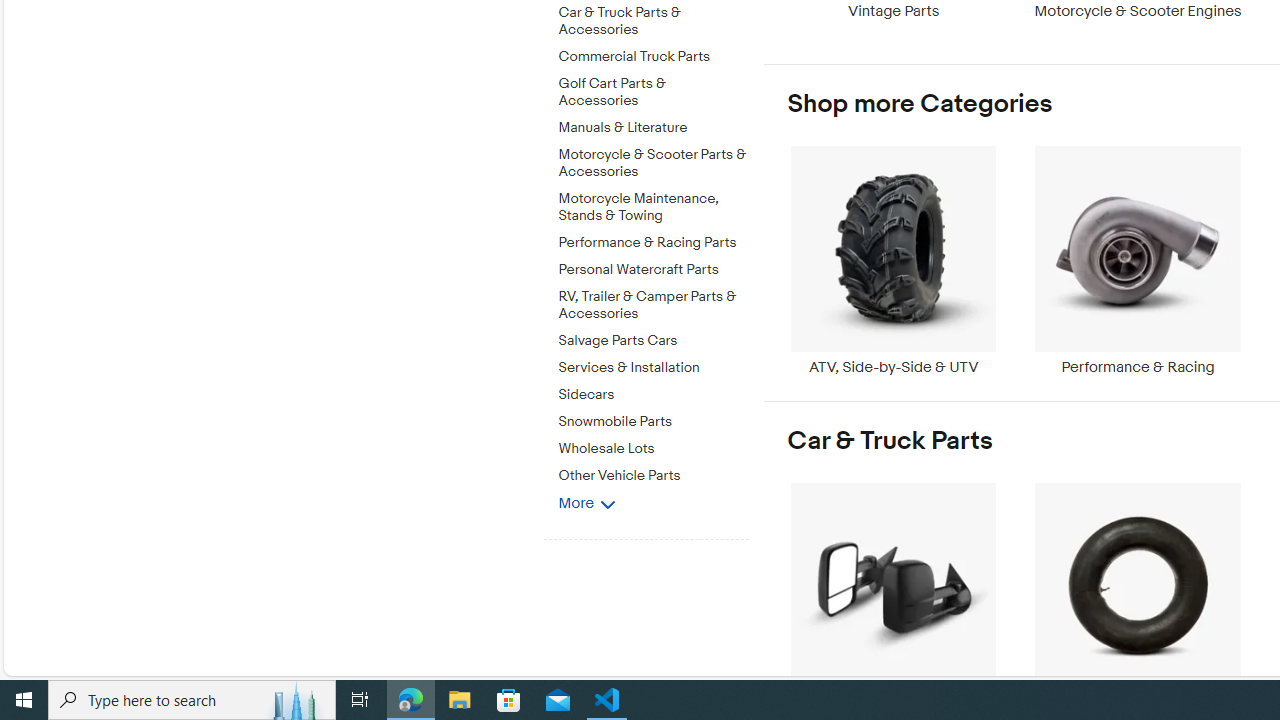 The height and width of the screenshot is (720, 1280). What do you see at coordinates (653, 92) in the screenshot?
I see `Golf Cart Parts & Accessories` at bounding box center [653, 92].